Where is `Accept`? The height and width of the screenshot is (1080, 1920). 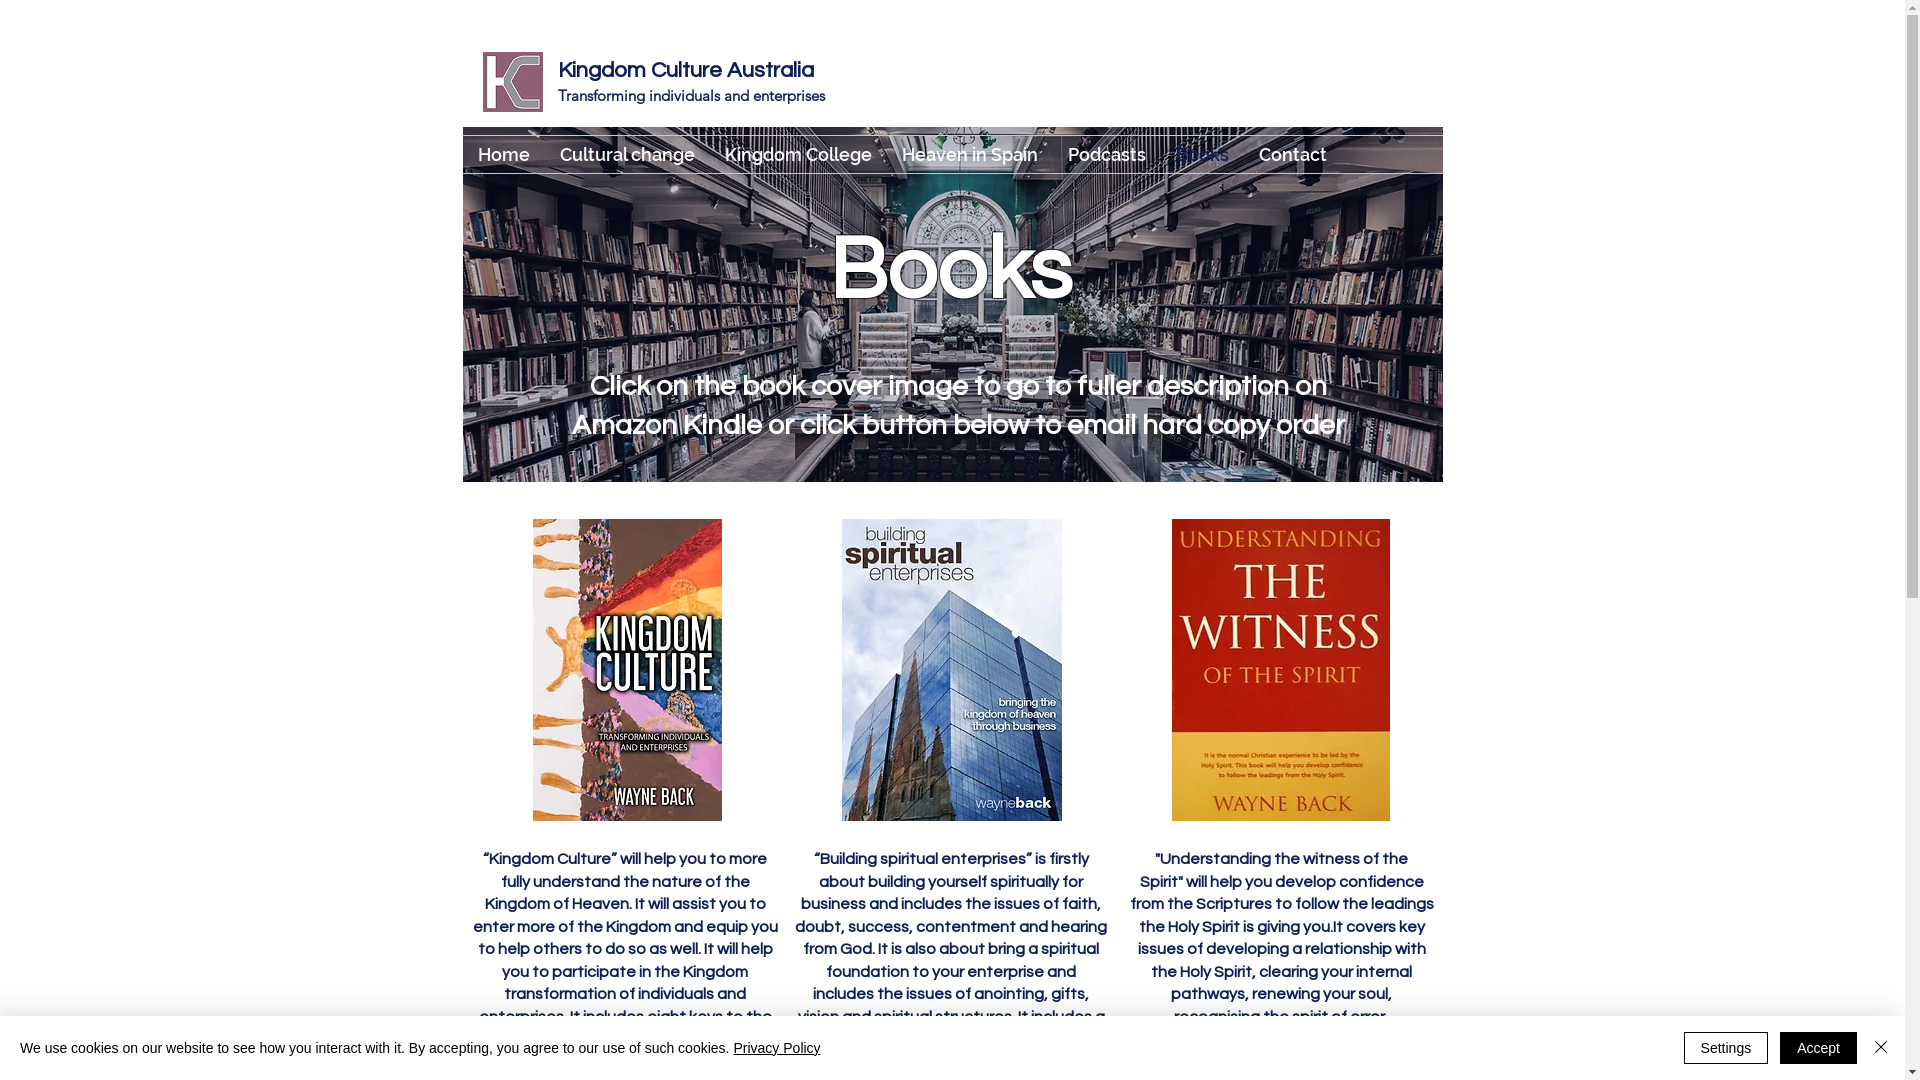 Accept is located at coordinates (1818, 1048).